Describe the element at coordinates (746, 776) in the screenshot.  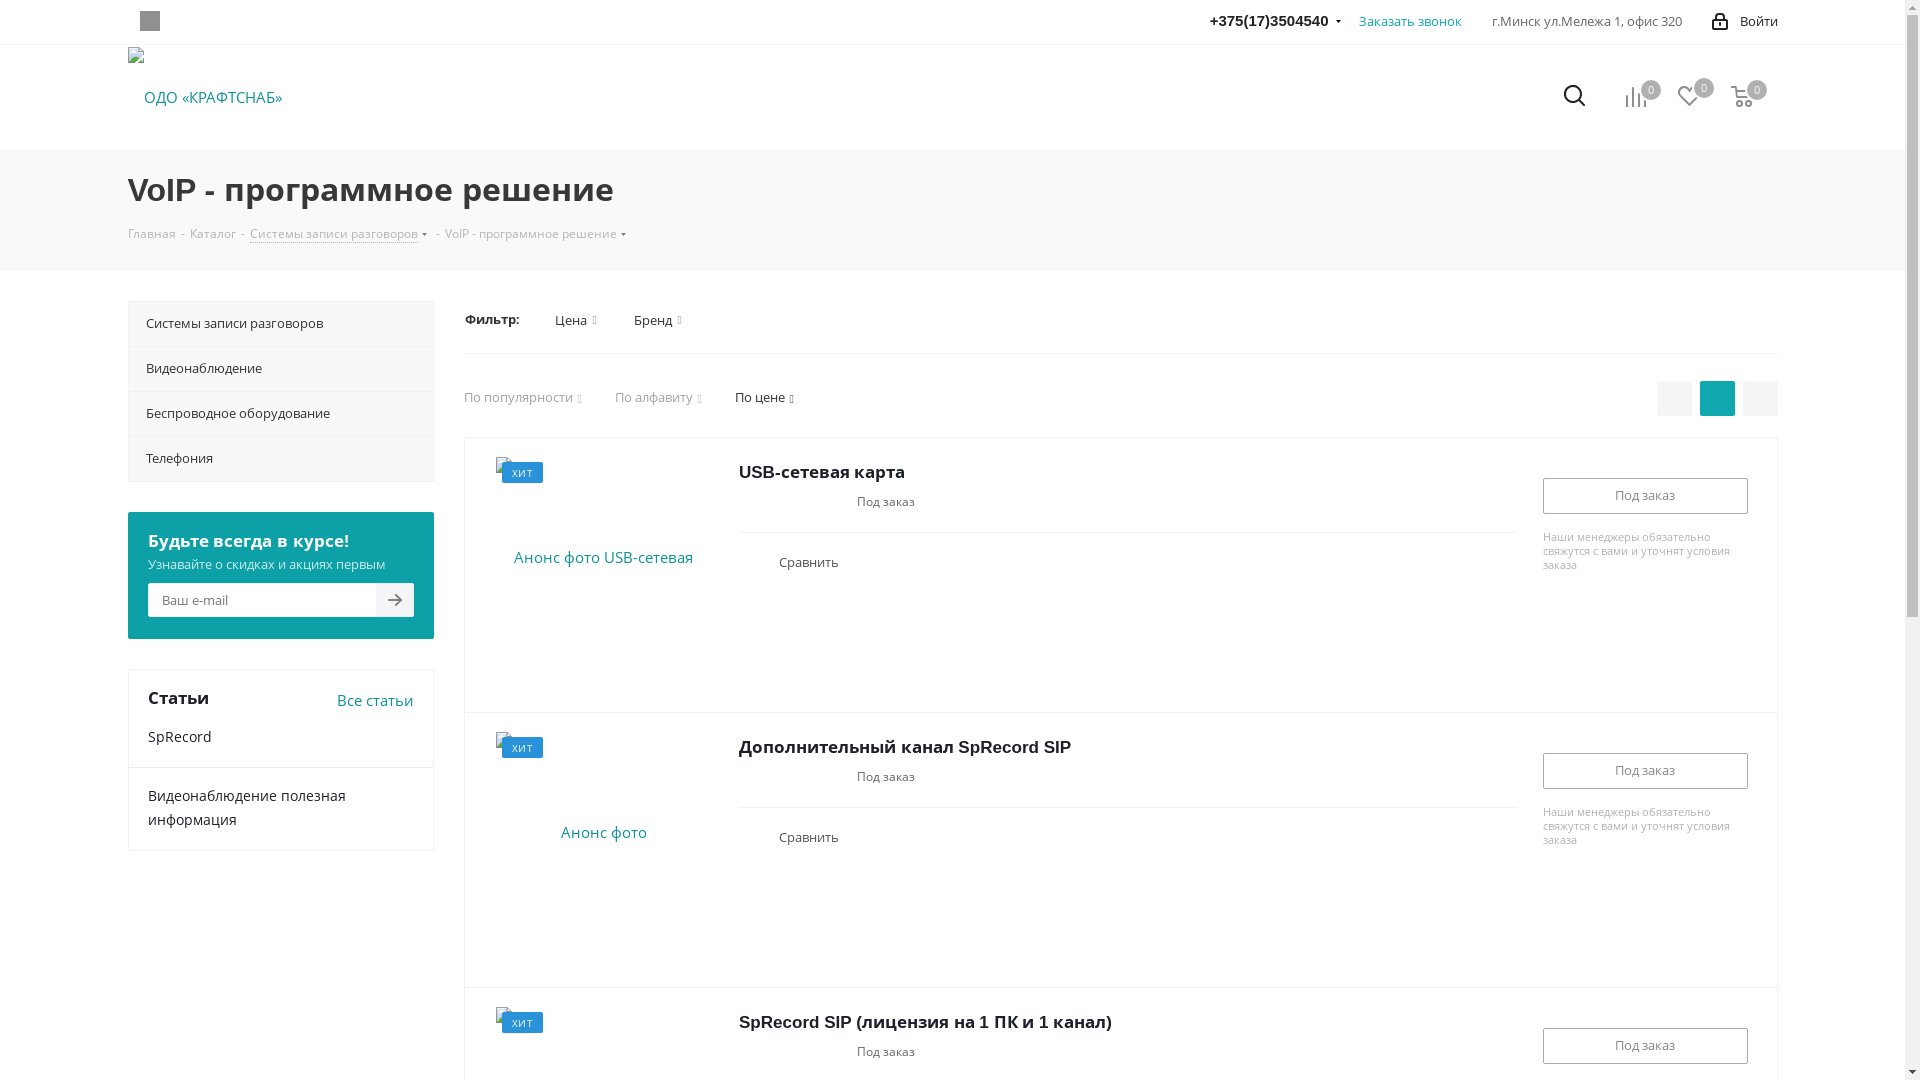
I see `1` at that location.